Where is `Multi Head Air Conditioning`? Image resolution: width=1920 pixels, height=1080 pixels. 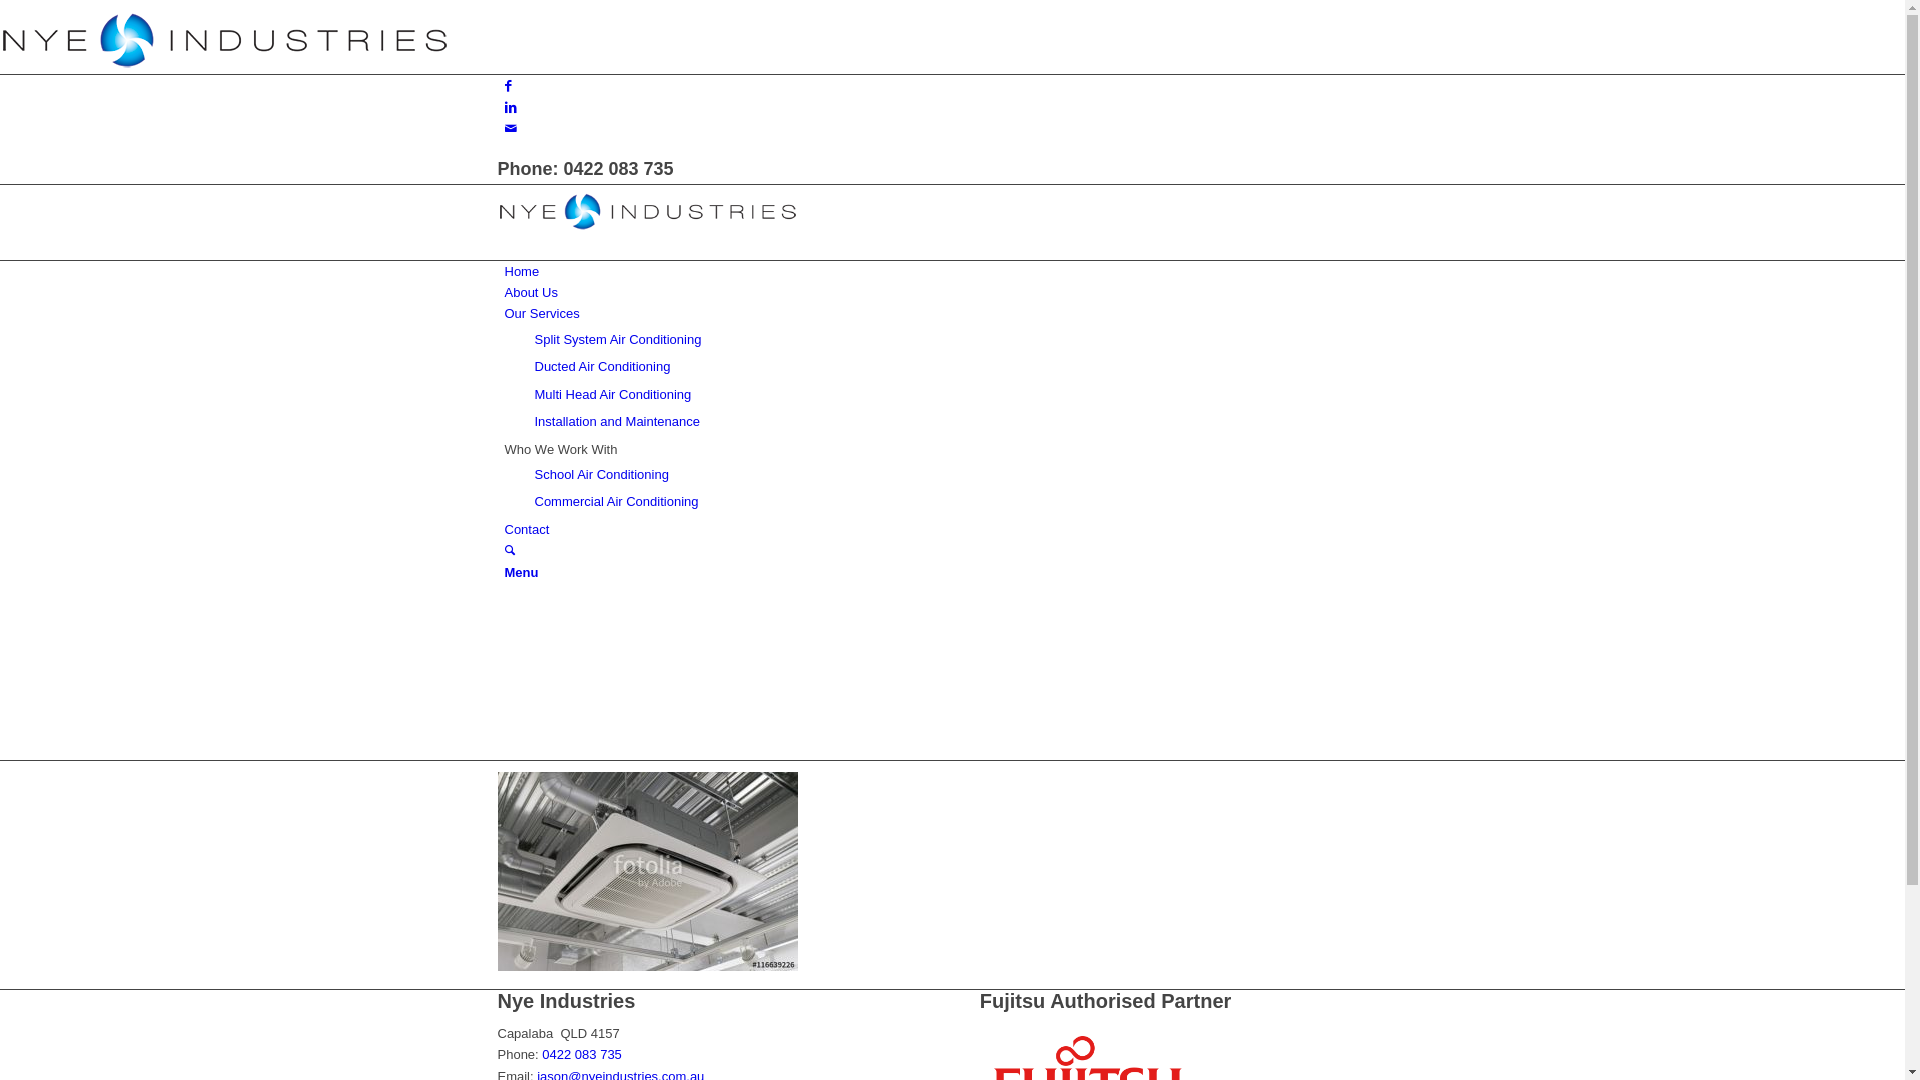 Multi Head Air Conditioning is located at coordinates (612, 394).